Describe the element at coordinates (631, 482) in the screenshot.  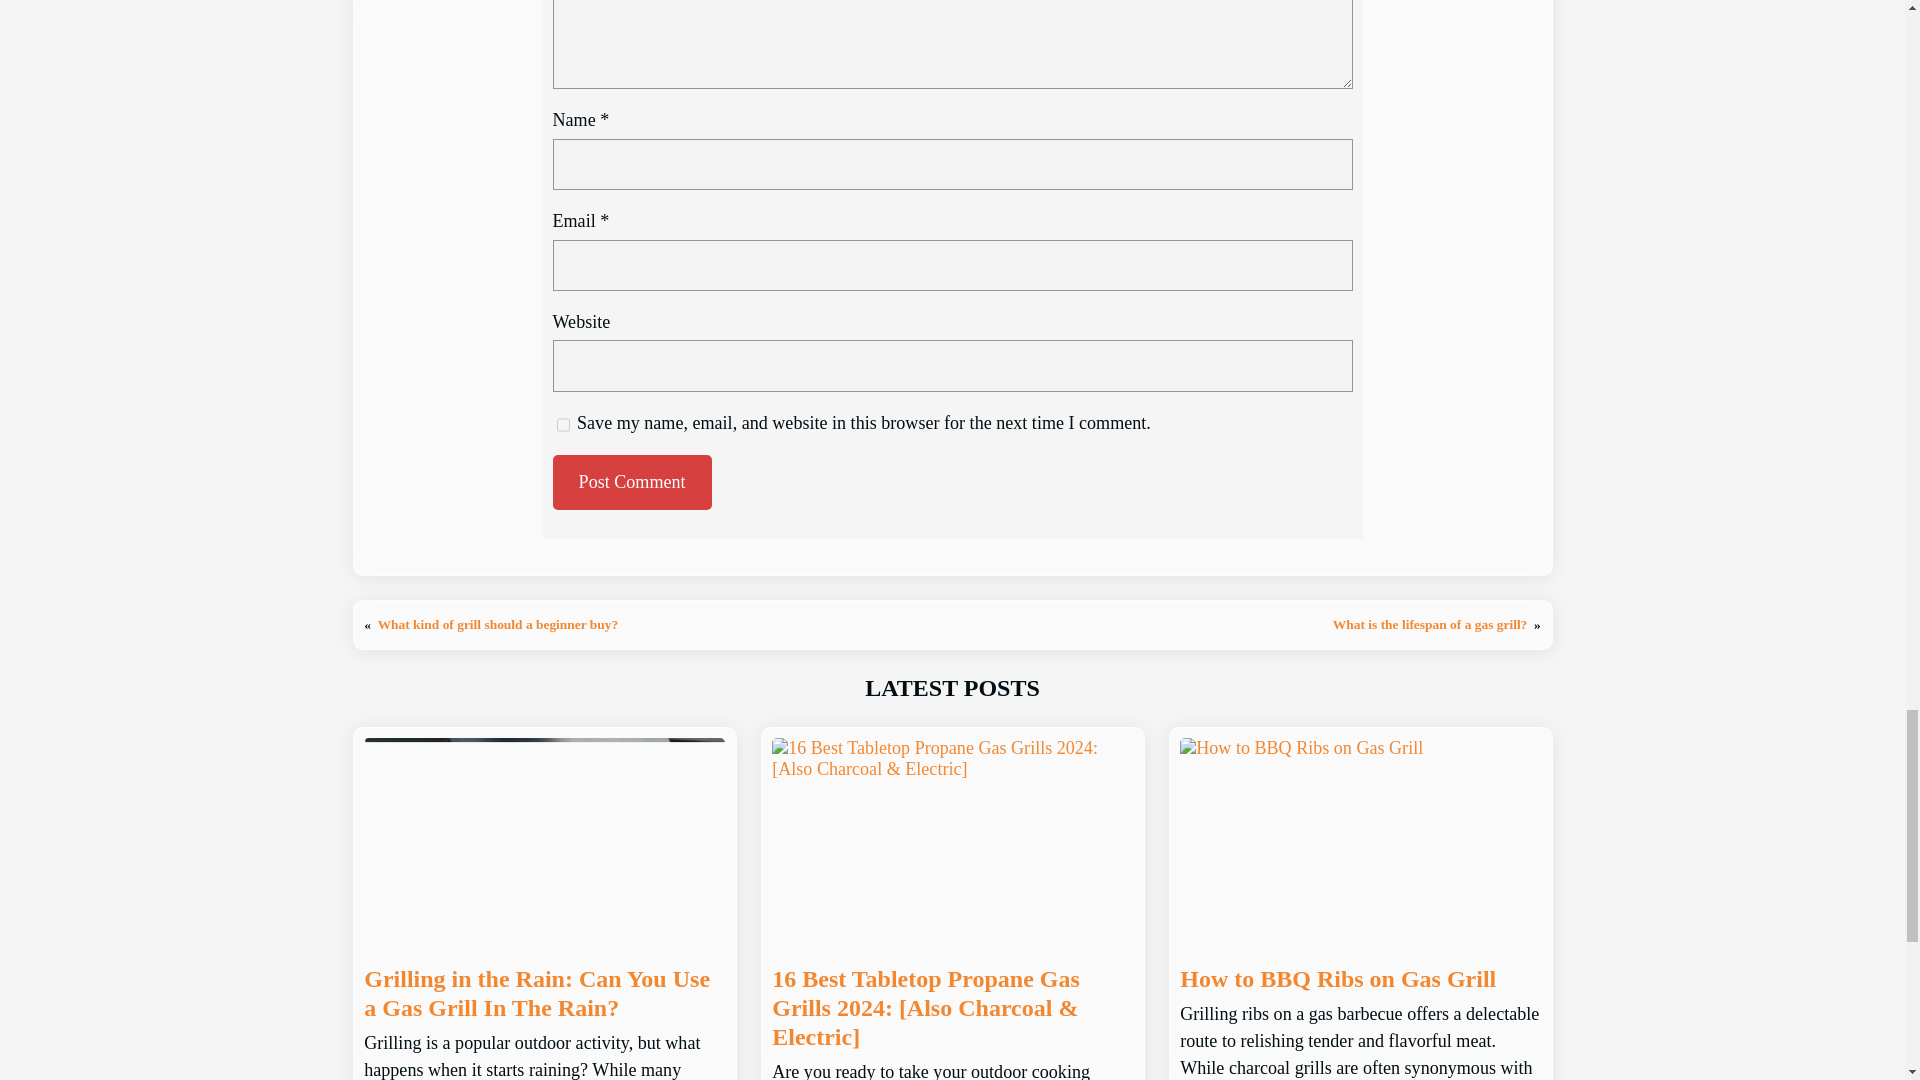
I see `Post Comment` at that location.